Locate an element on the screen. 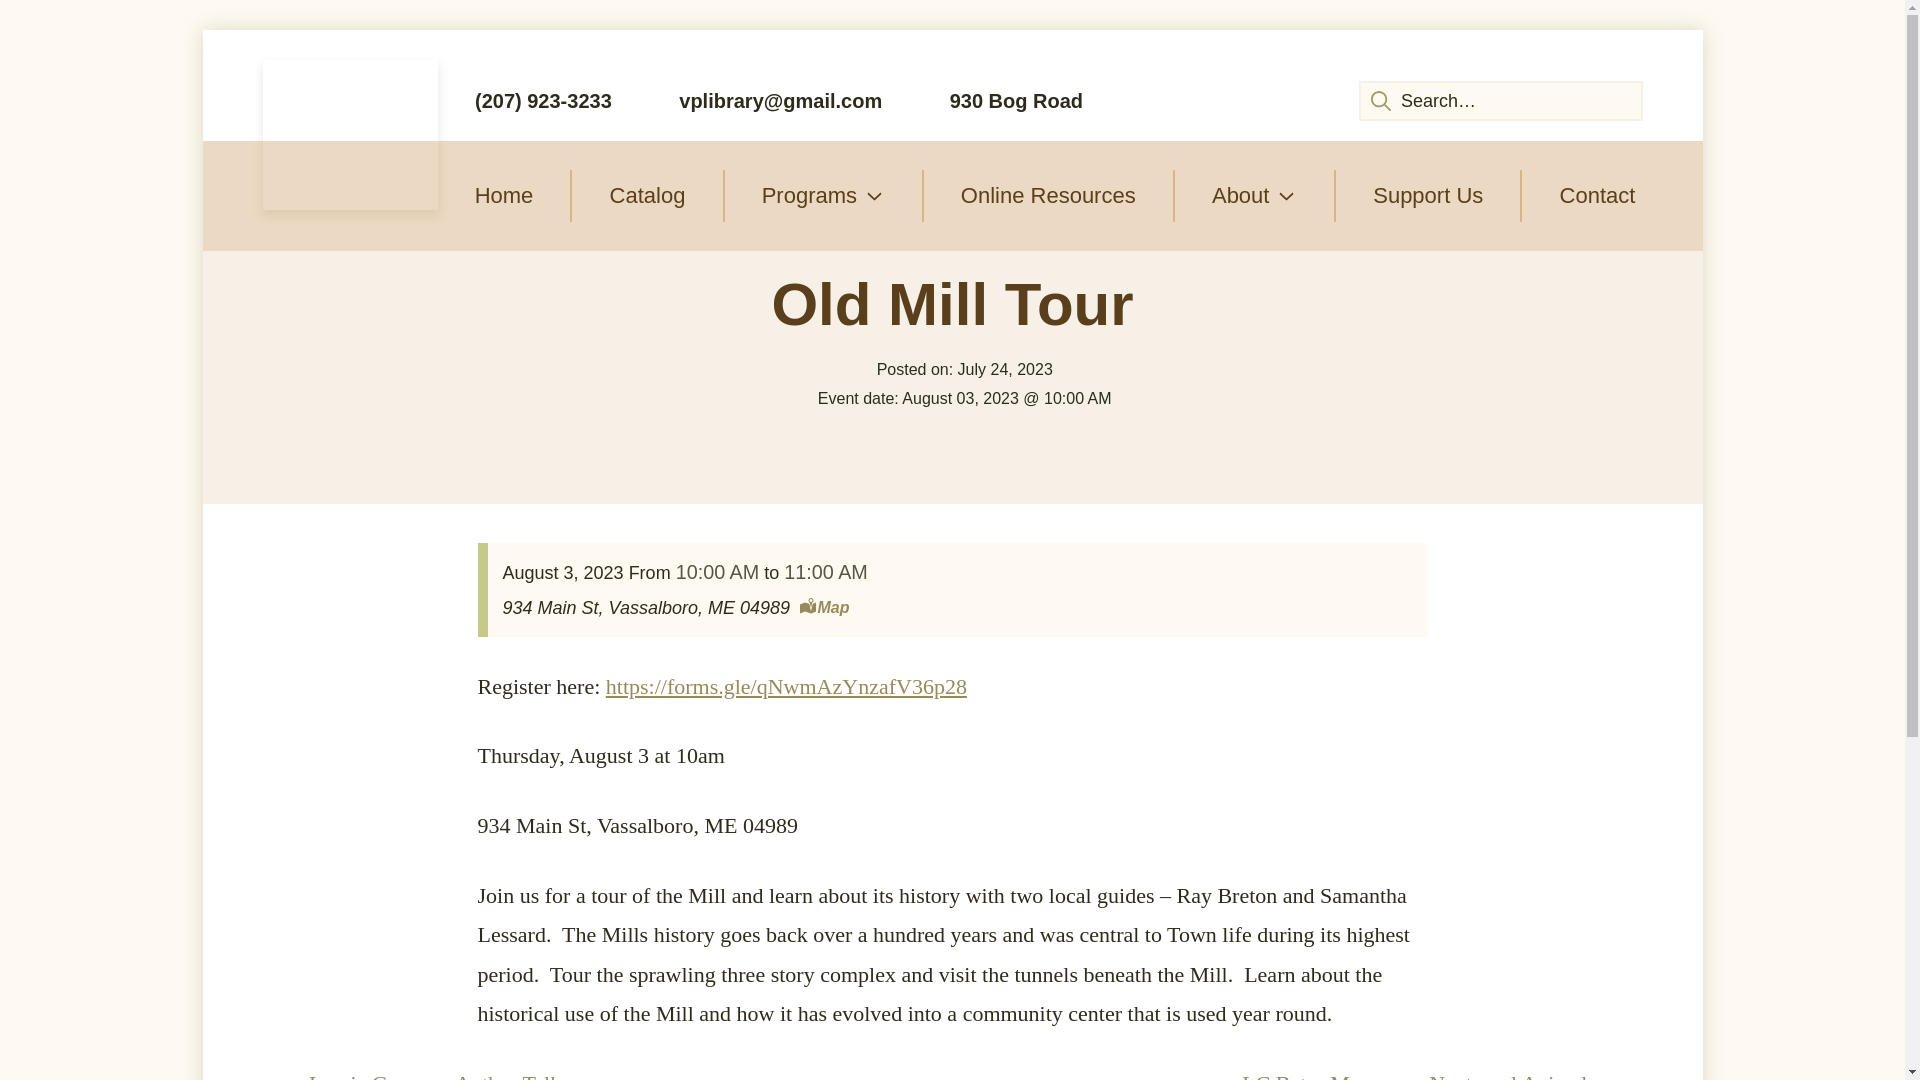 The image size is (1920, 1080). Programs is located at coordinates (823, 196).